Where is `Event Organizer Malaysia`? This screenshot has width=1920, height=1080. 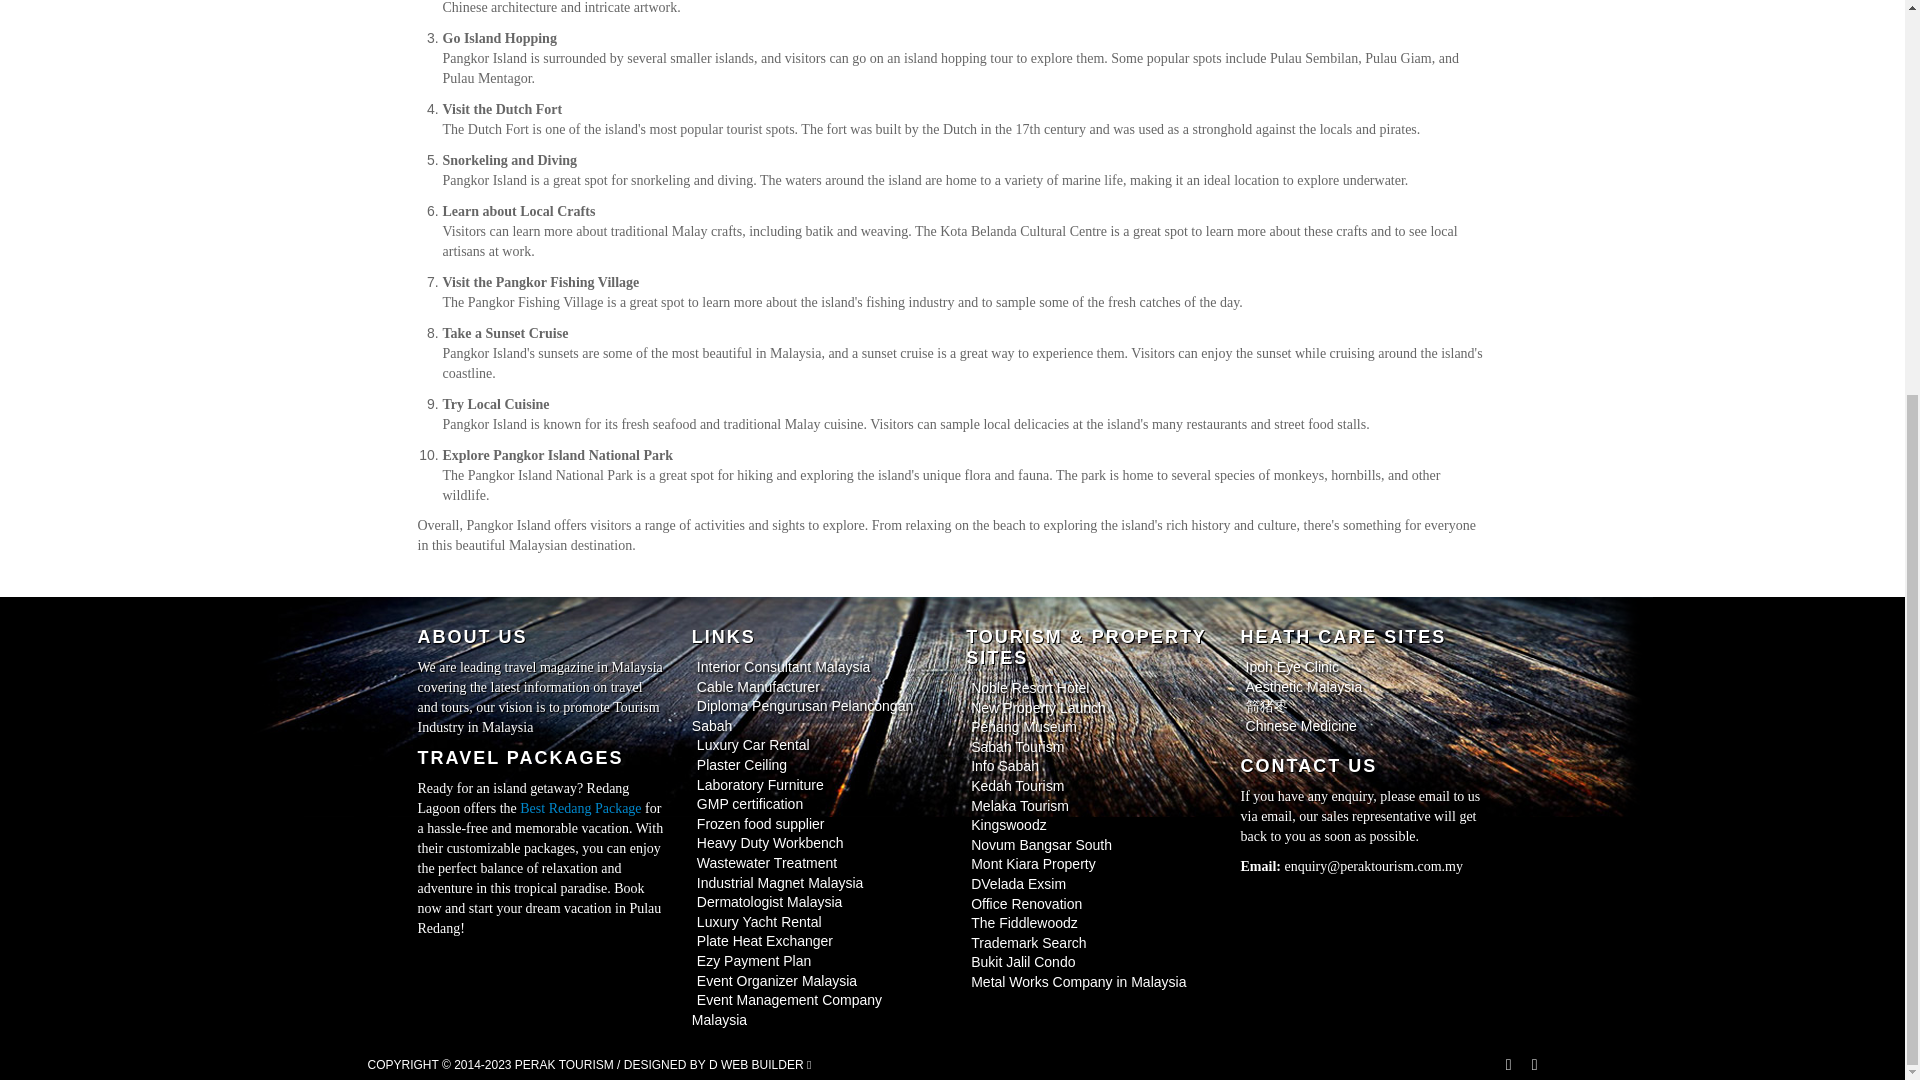
Event Organizer Malaysia is located at coordinates (776, 980).